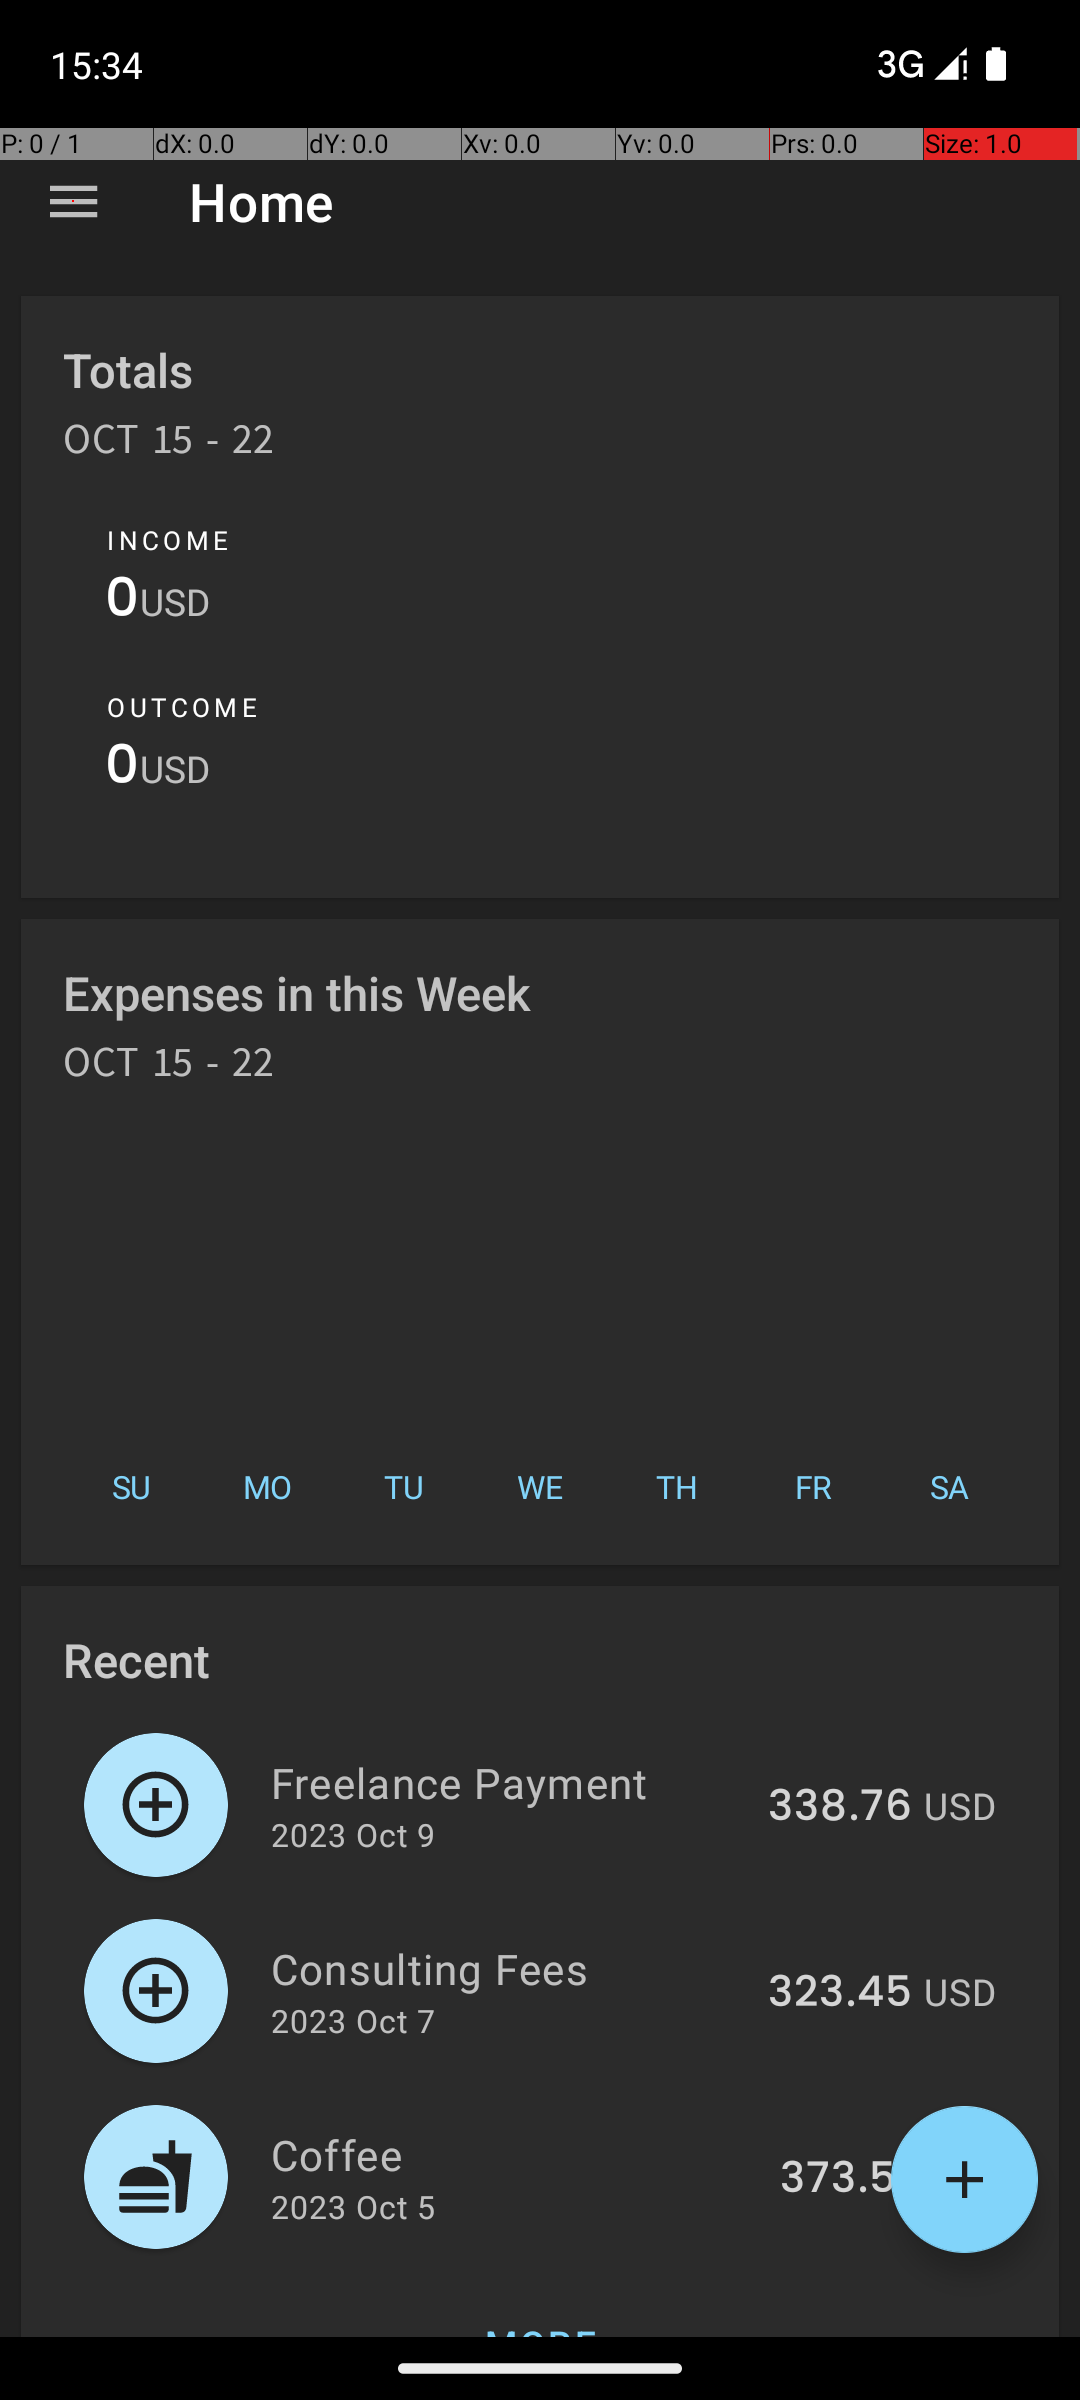 The width and height of the screenshot is (1080, 2400). What do you see at coordinates (840, 1993) in the screenshot?
I see `323.45` at bounding box center [840, 1993].